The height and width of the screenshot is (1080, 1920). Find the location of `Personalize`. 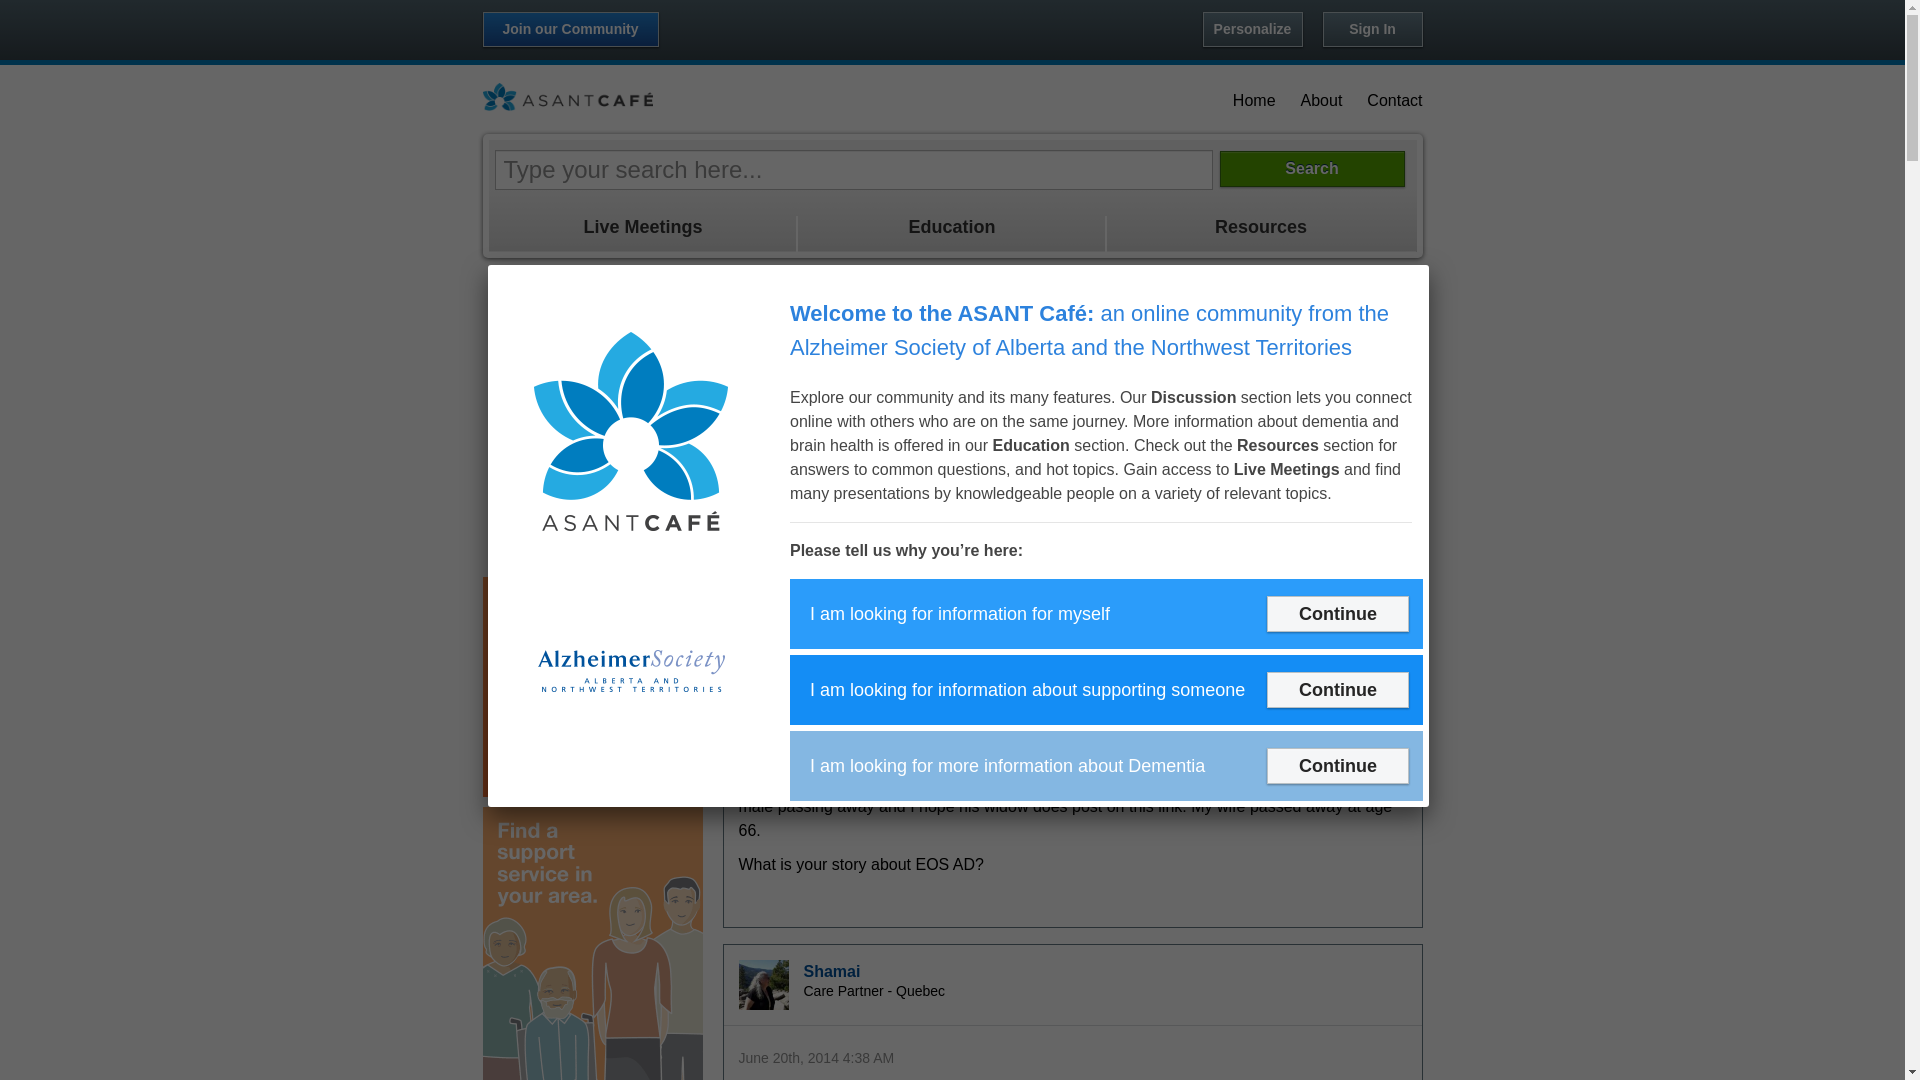

Personalize is located at coordinates (1252, 30).